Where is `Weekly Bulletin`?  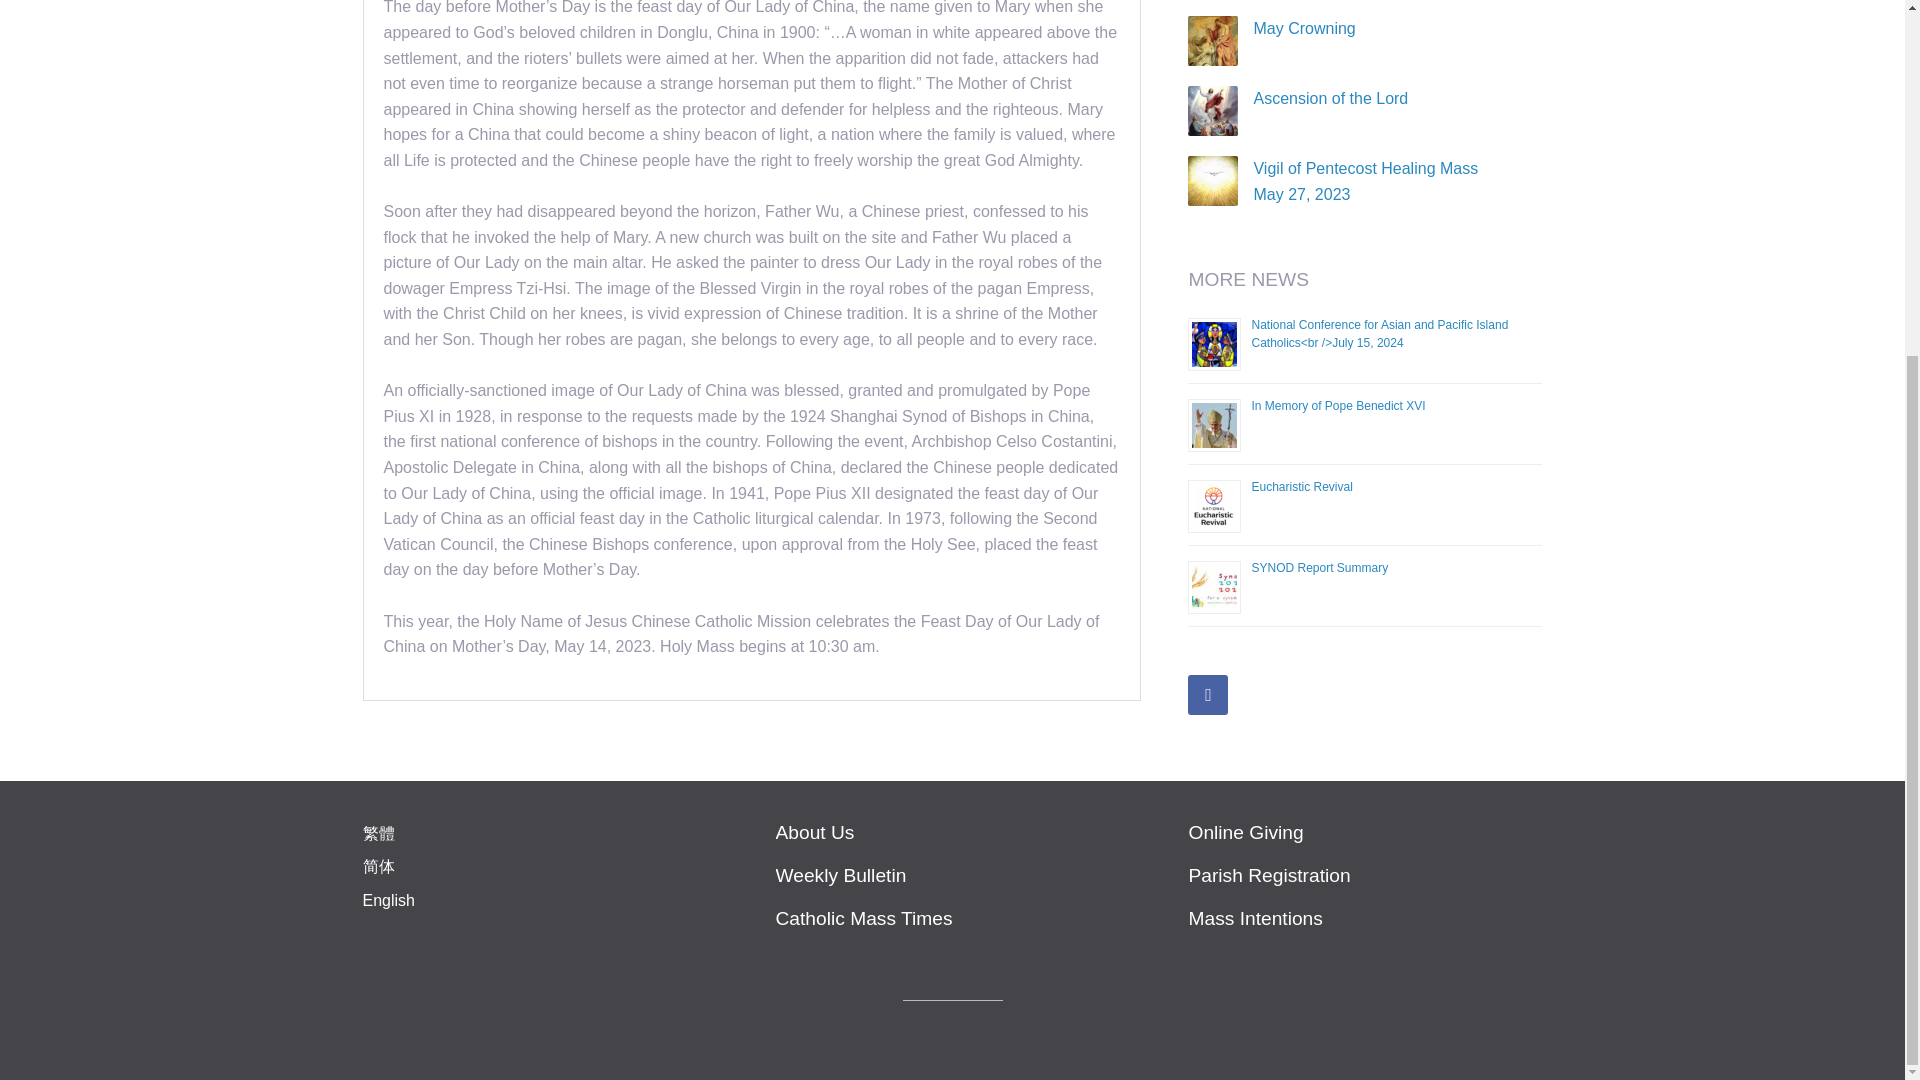
Weekly Bulletin is located at coordinates (952, 875).